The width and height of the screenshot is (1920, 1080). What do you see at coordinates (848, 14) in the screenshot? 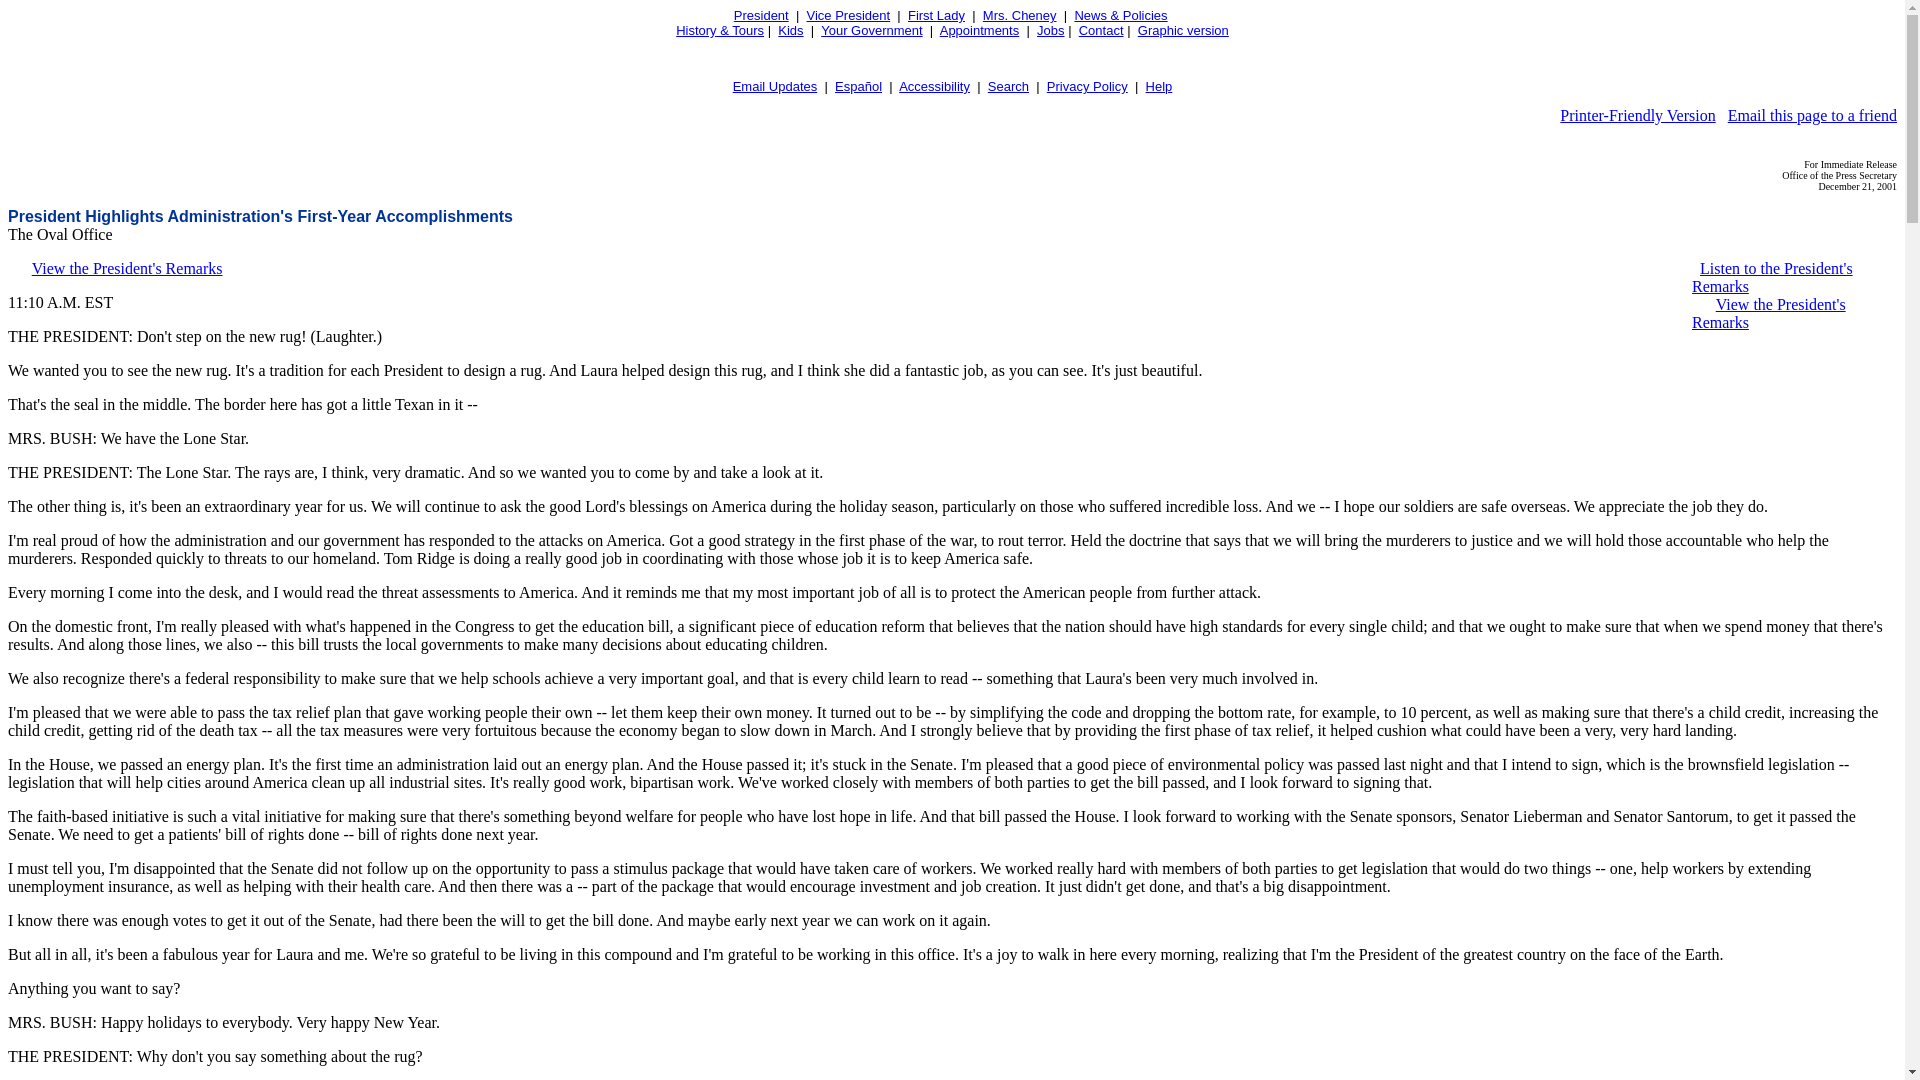
I see `Vice President` at bounding box center [848, 14].